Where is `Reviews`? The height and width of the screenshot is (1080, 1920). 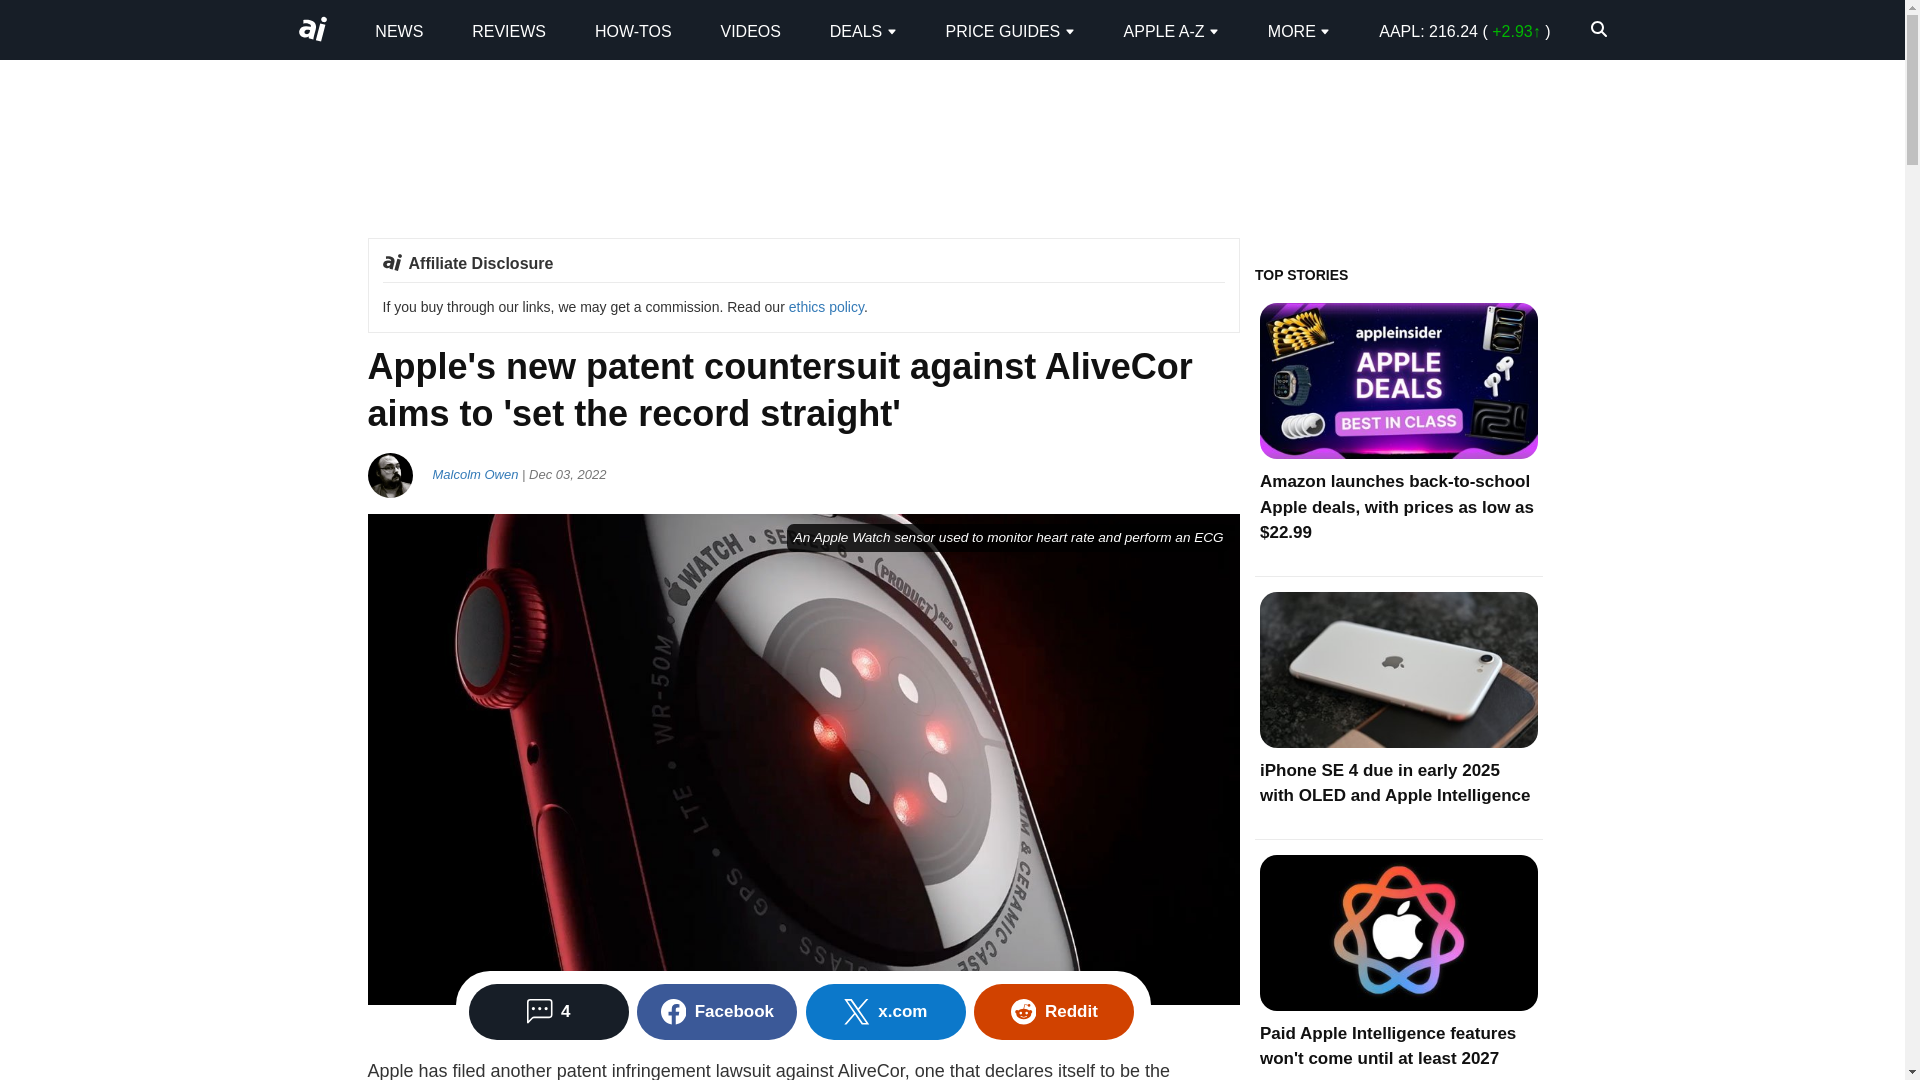
Reviews is located at coordinates (508, 30).